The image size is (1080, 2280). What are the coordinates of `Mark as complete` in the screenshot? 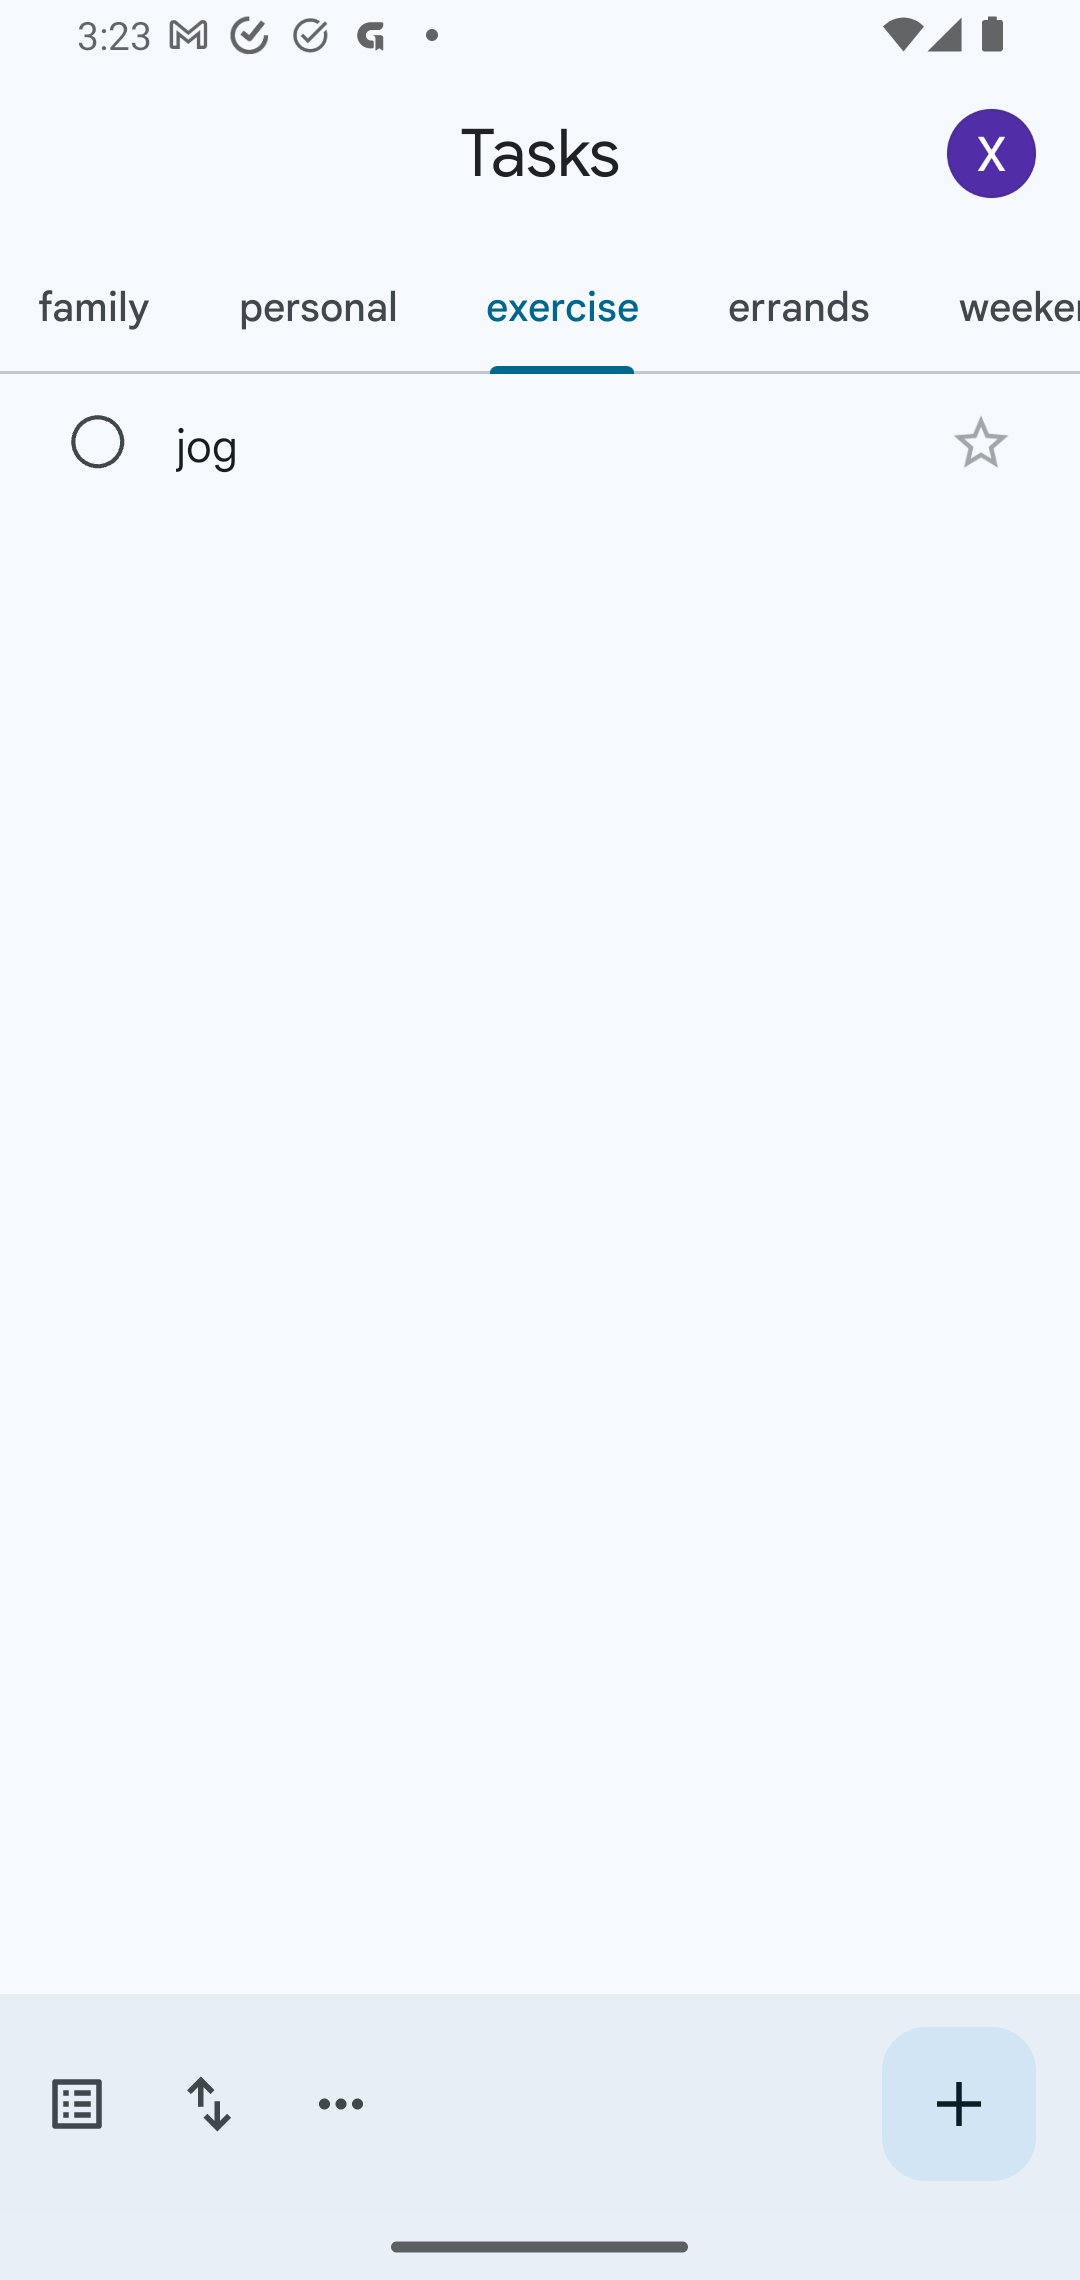 It's located at (98, 443).